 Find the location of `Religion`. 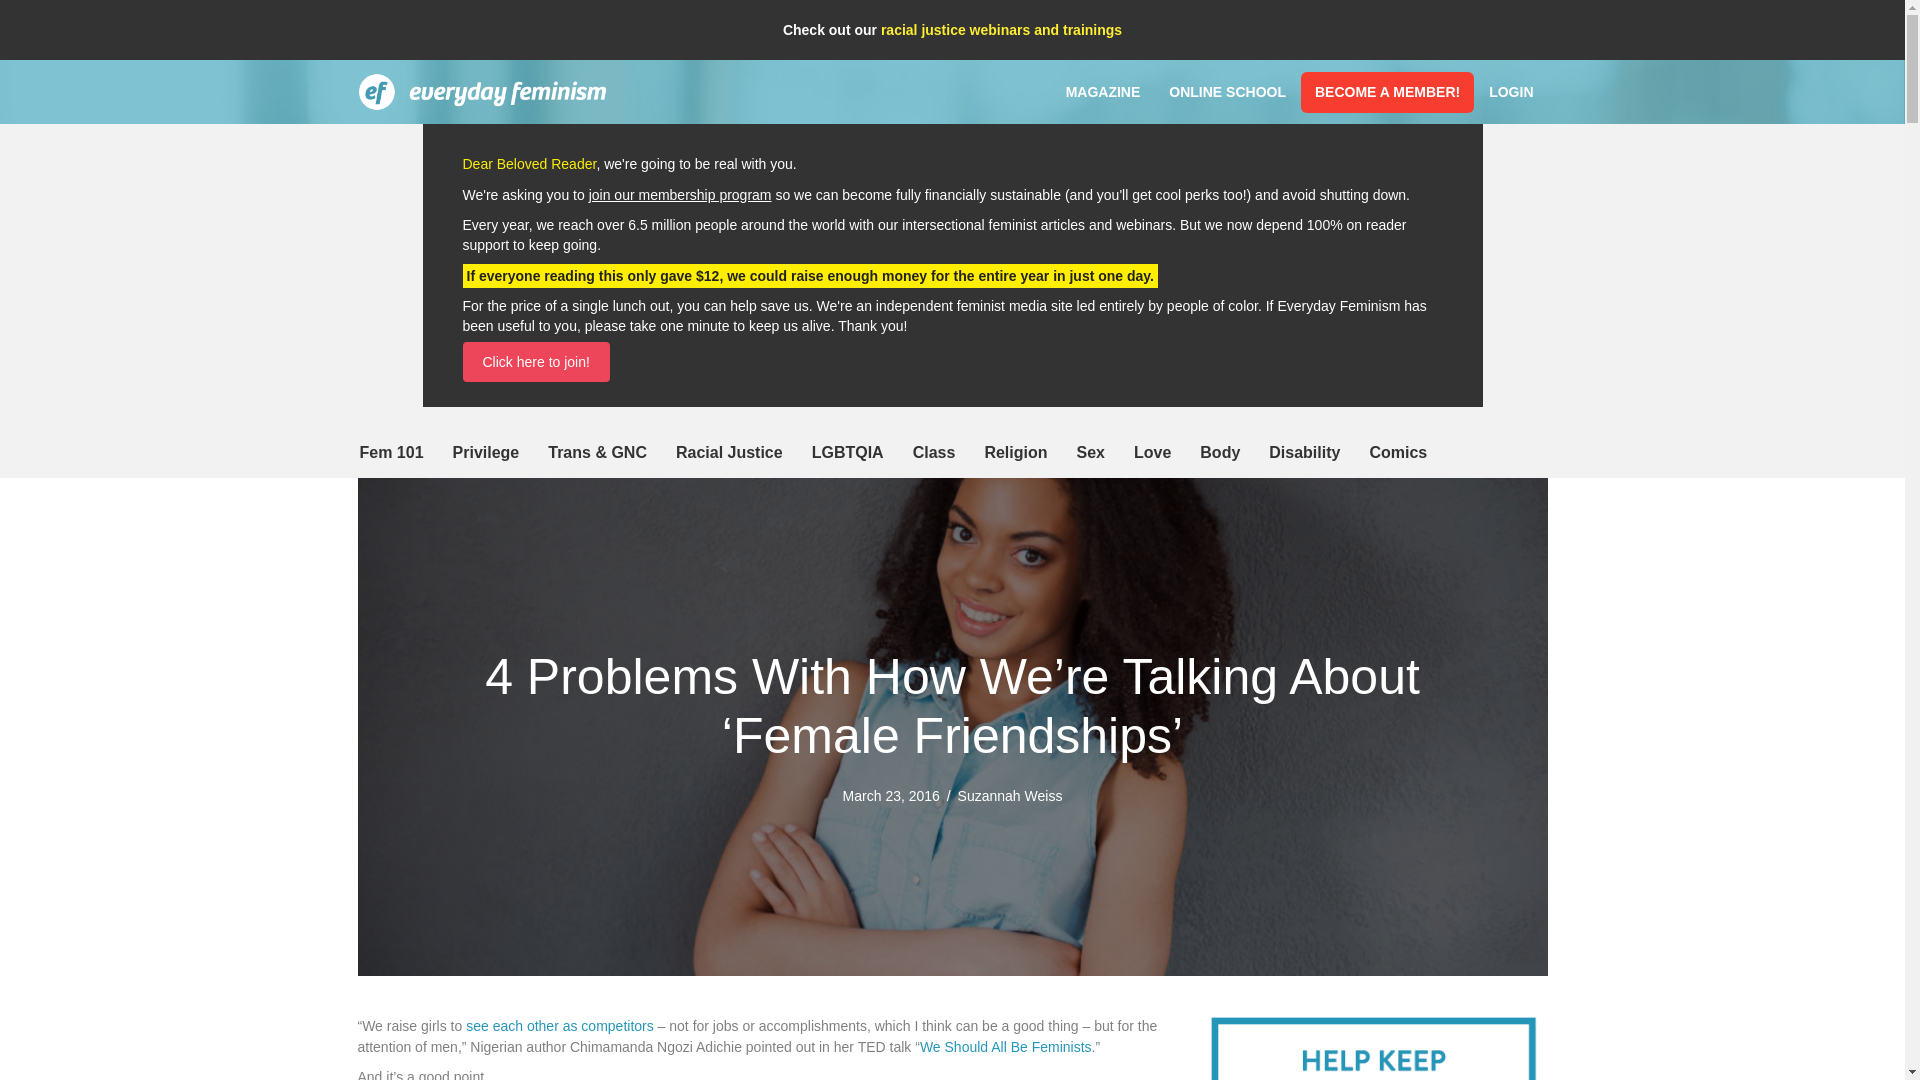

Religion is located at coordinates (1015, 452).